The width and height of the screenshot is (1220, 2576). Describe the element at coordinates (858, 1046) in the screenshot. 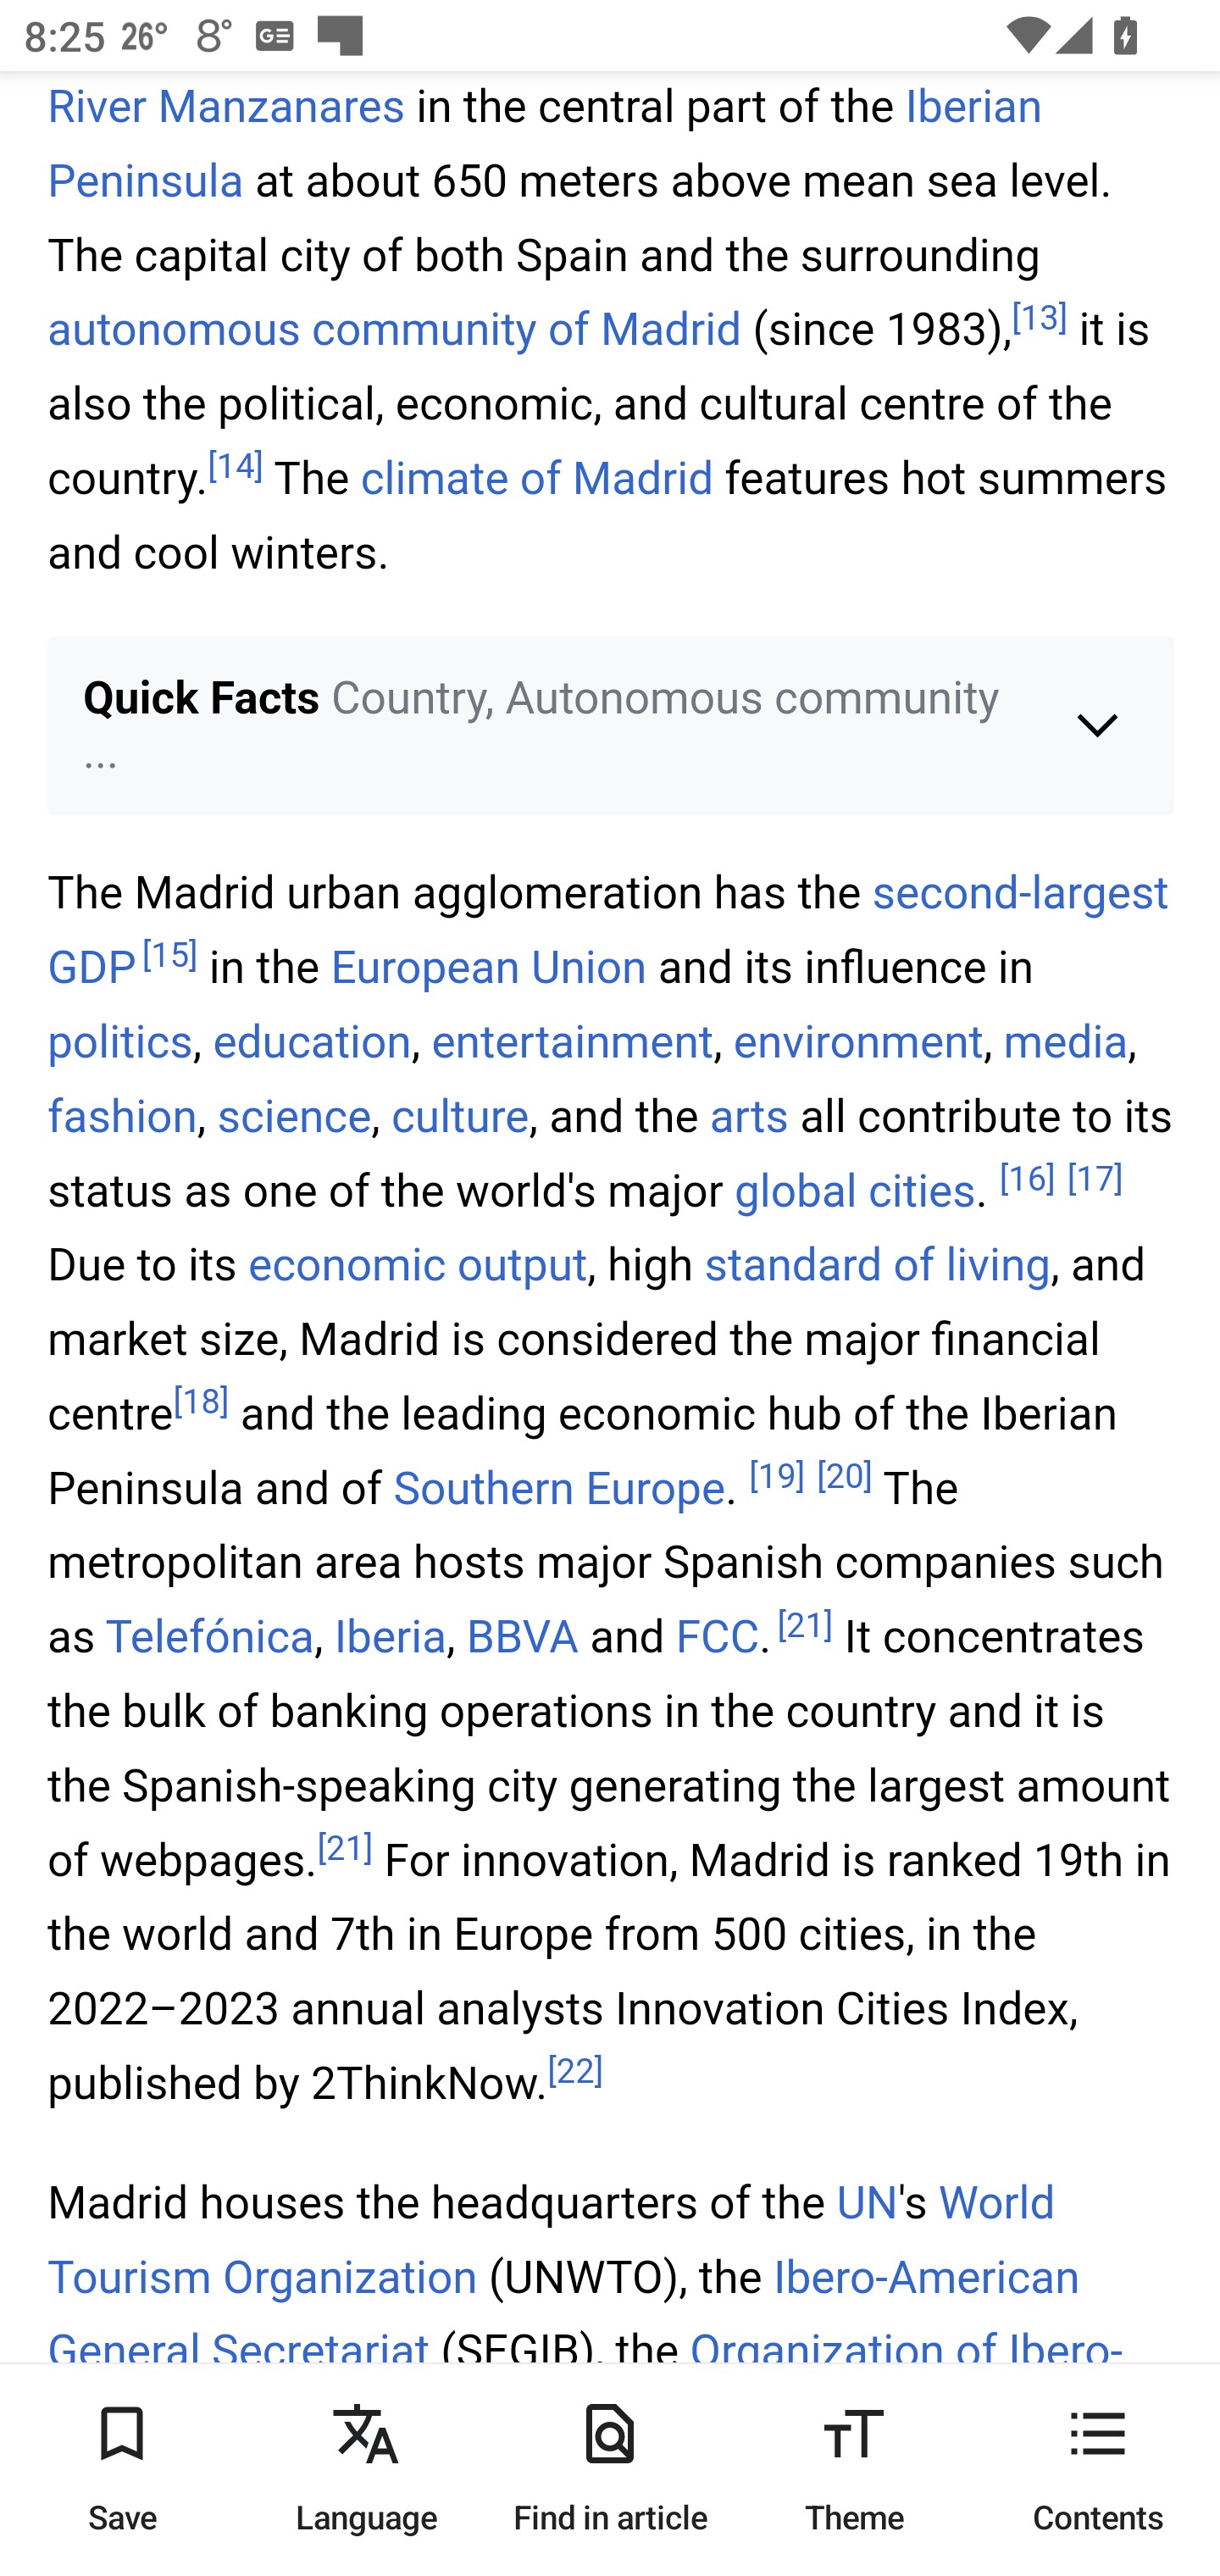

I see `environment` at that location.